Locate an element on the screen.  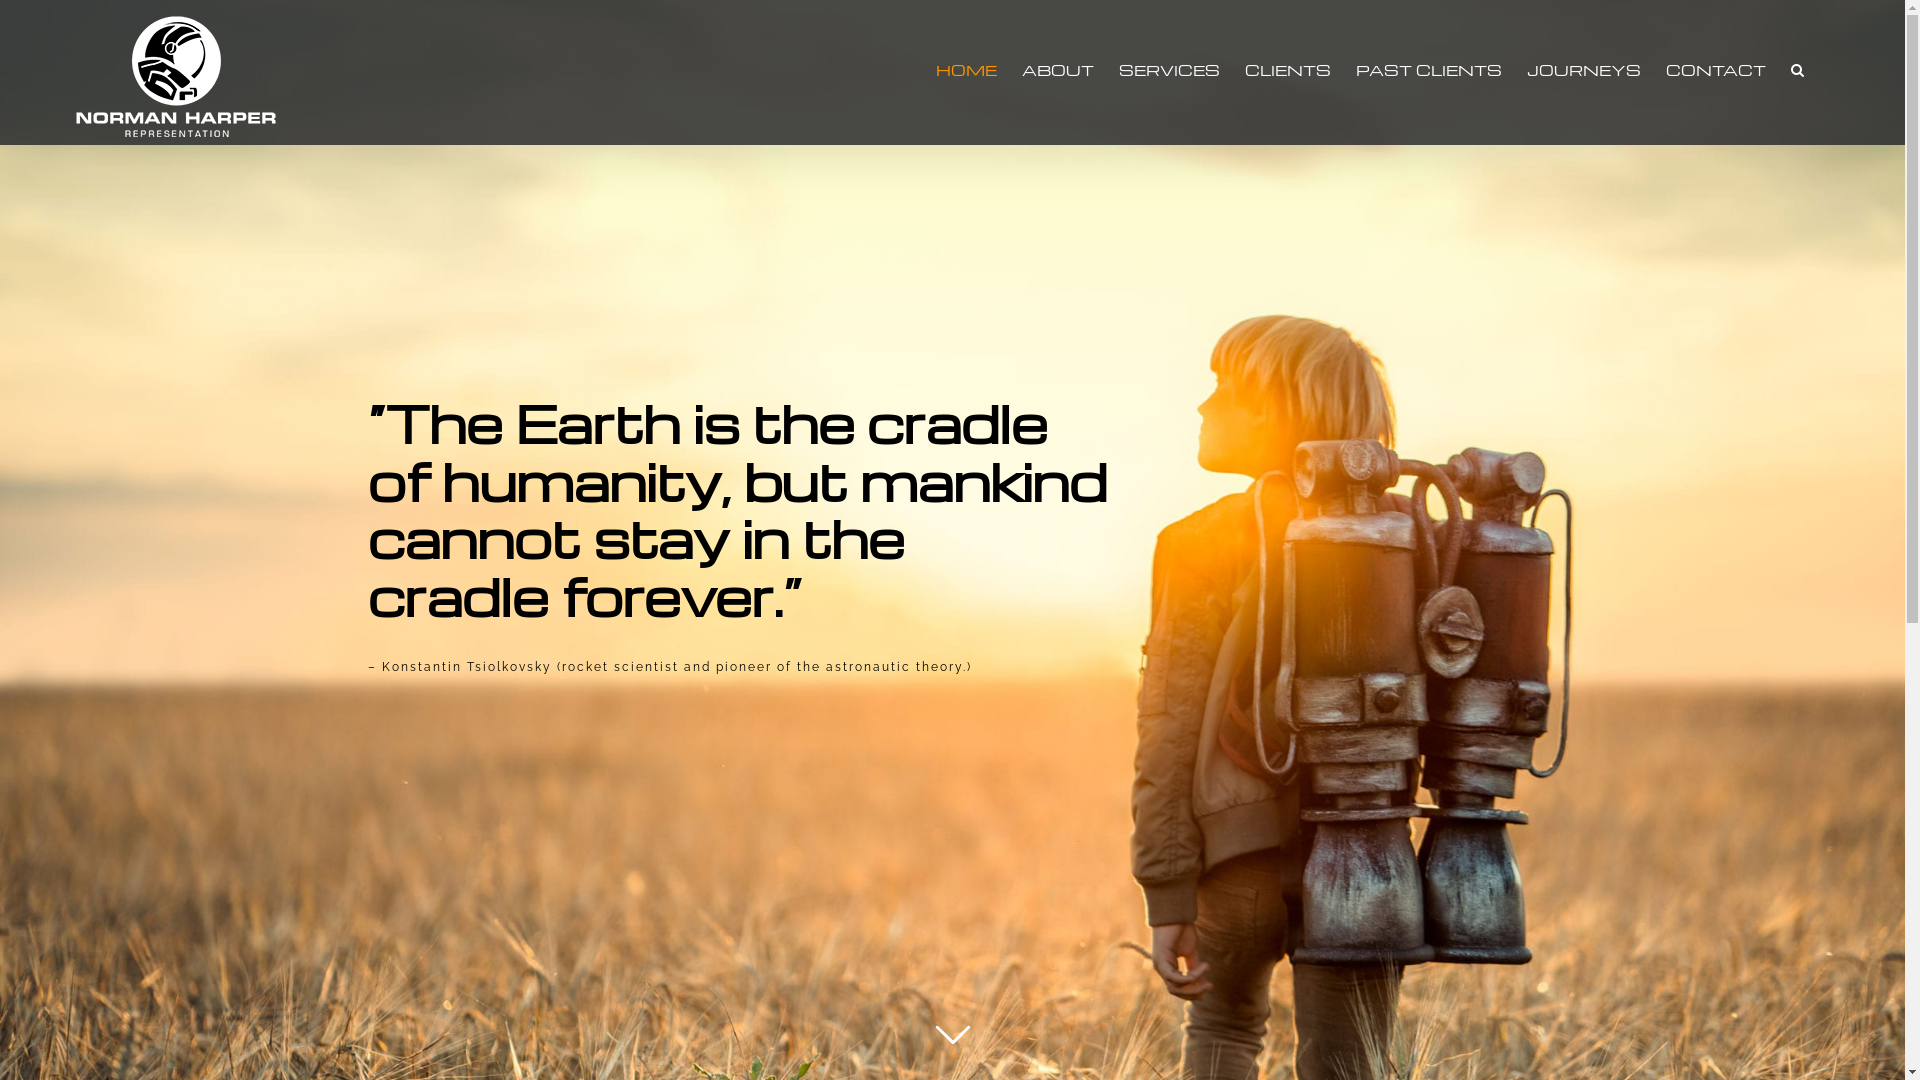
SERVICES is located at coordinates (1170, 70).